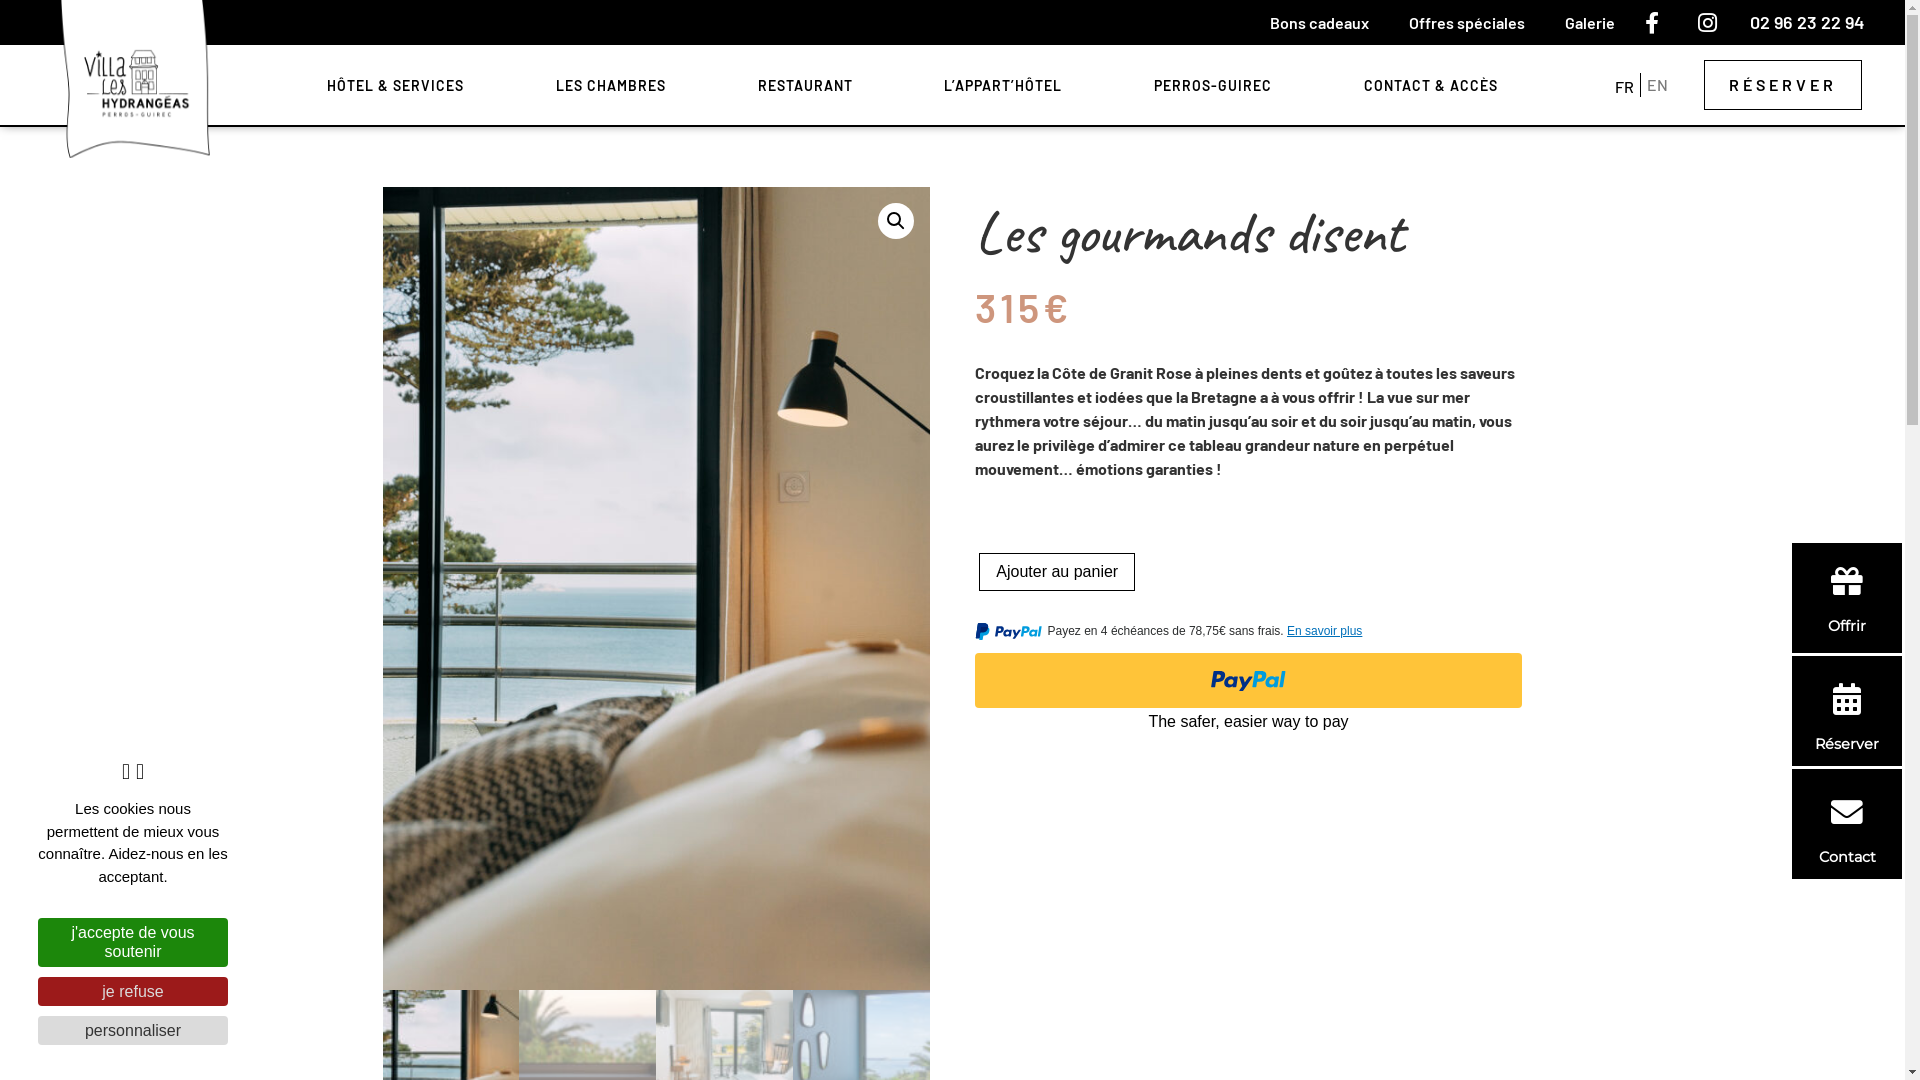 Image resolution: width=1920 pixels, height=1080 pixels. What do you see at coordinates (1057, 572) in the screenshot?
I see `Ajouter au panier` at bounding box center [1057, 572].